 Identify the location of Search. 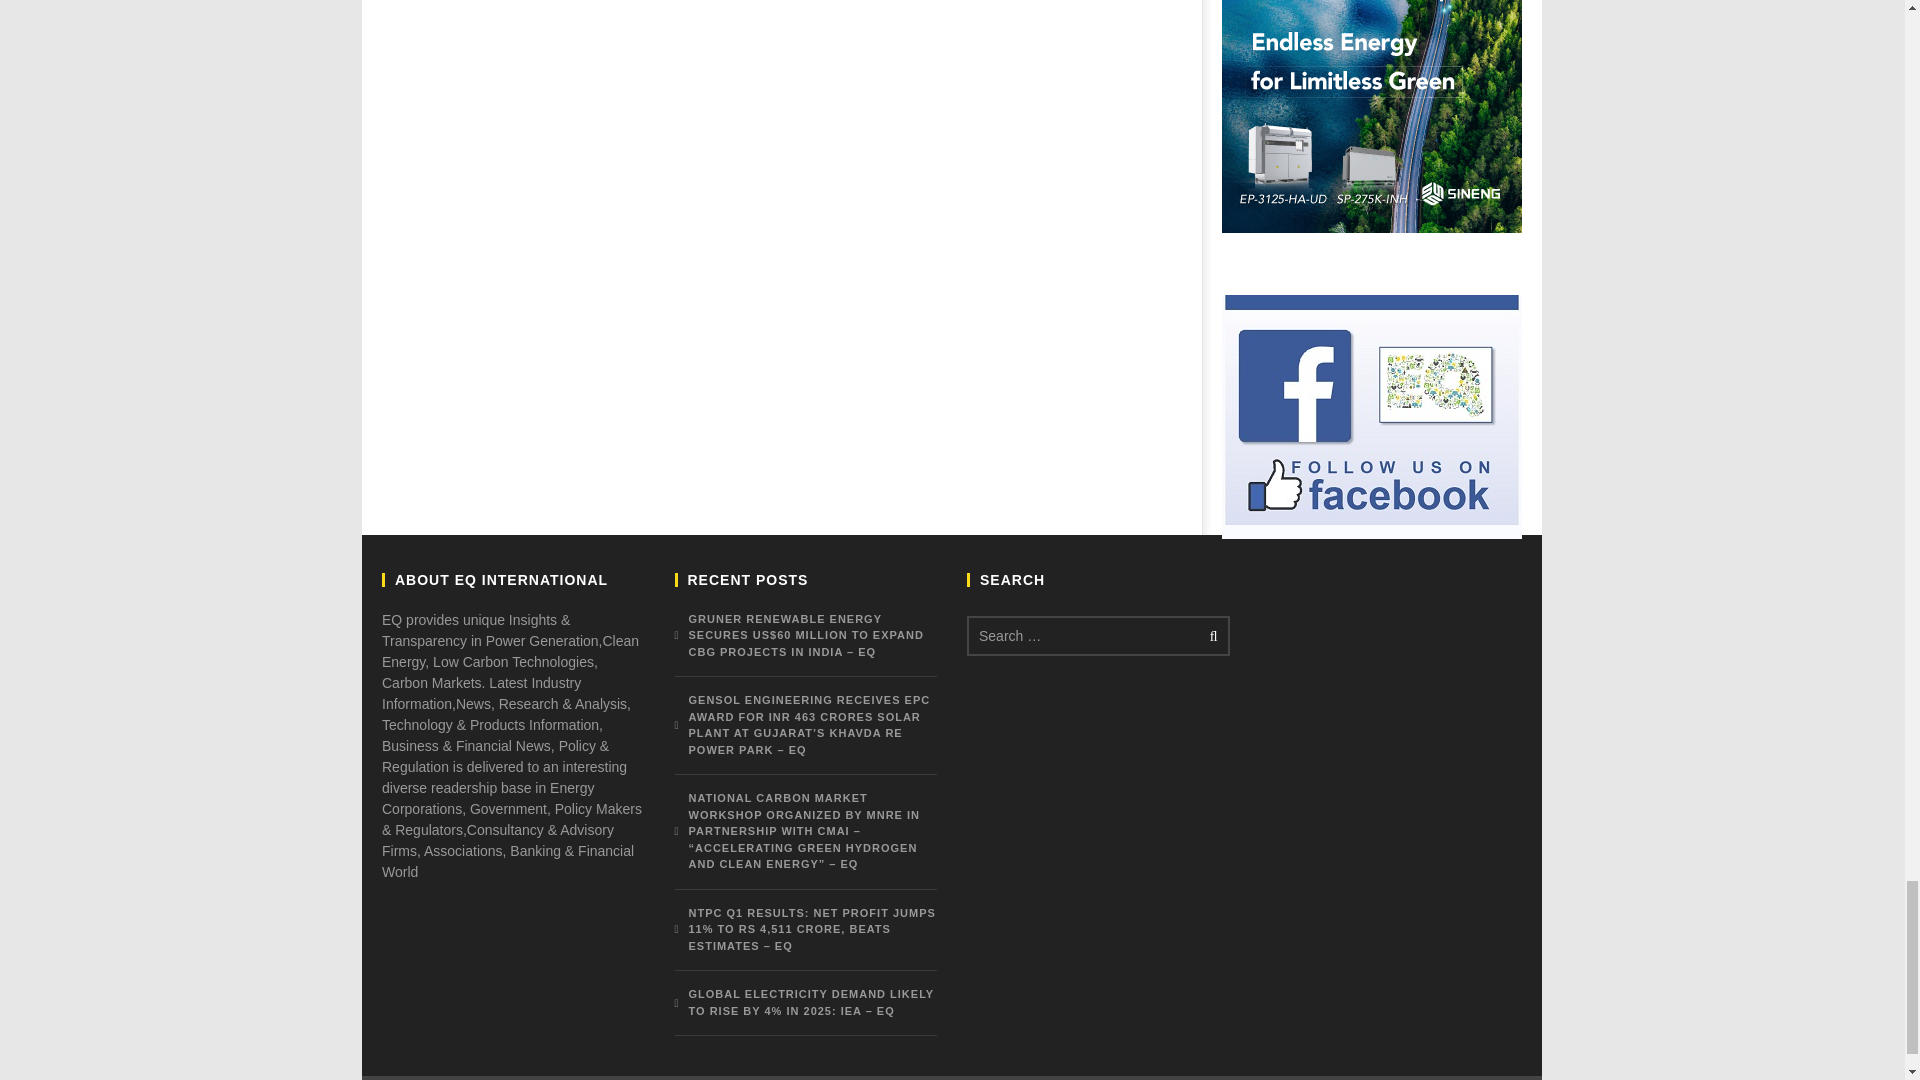
(1210, 636).